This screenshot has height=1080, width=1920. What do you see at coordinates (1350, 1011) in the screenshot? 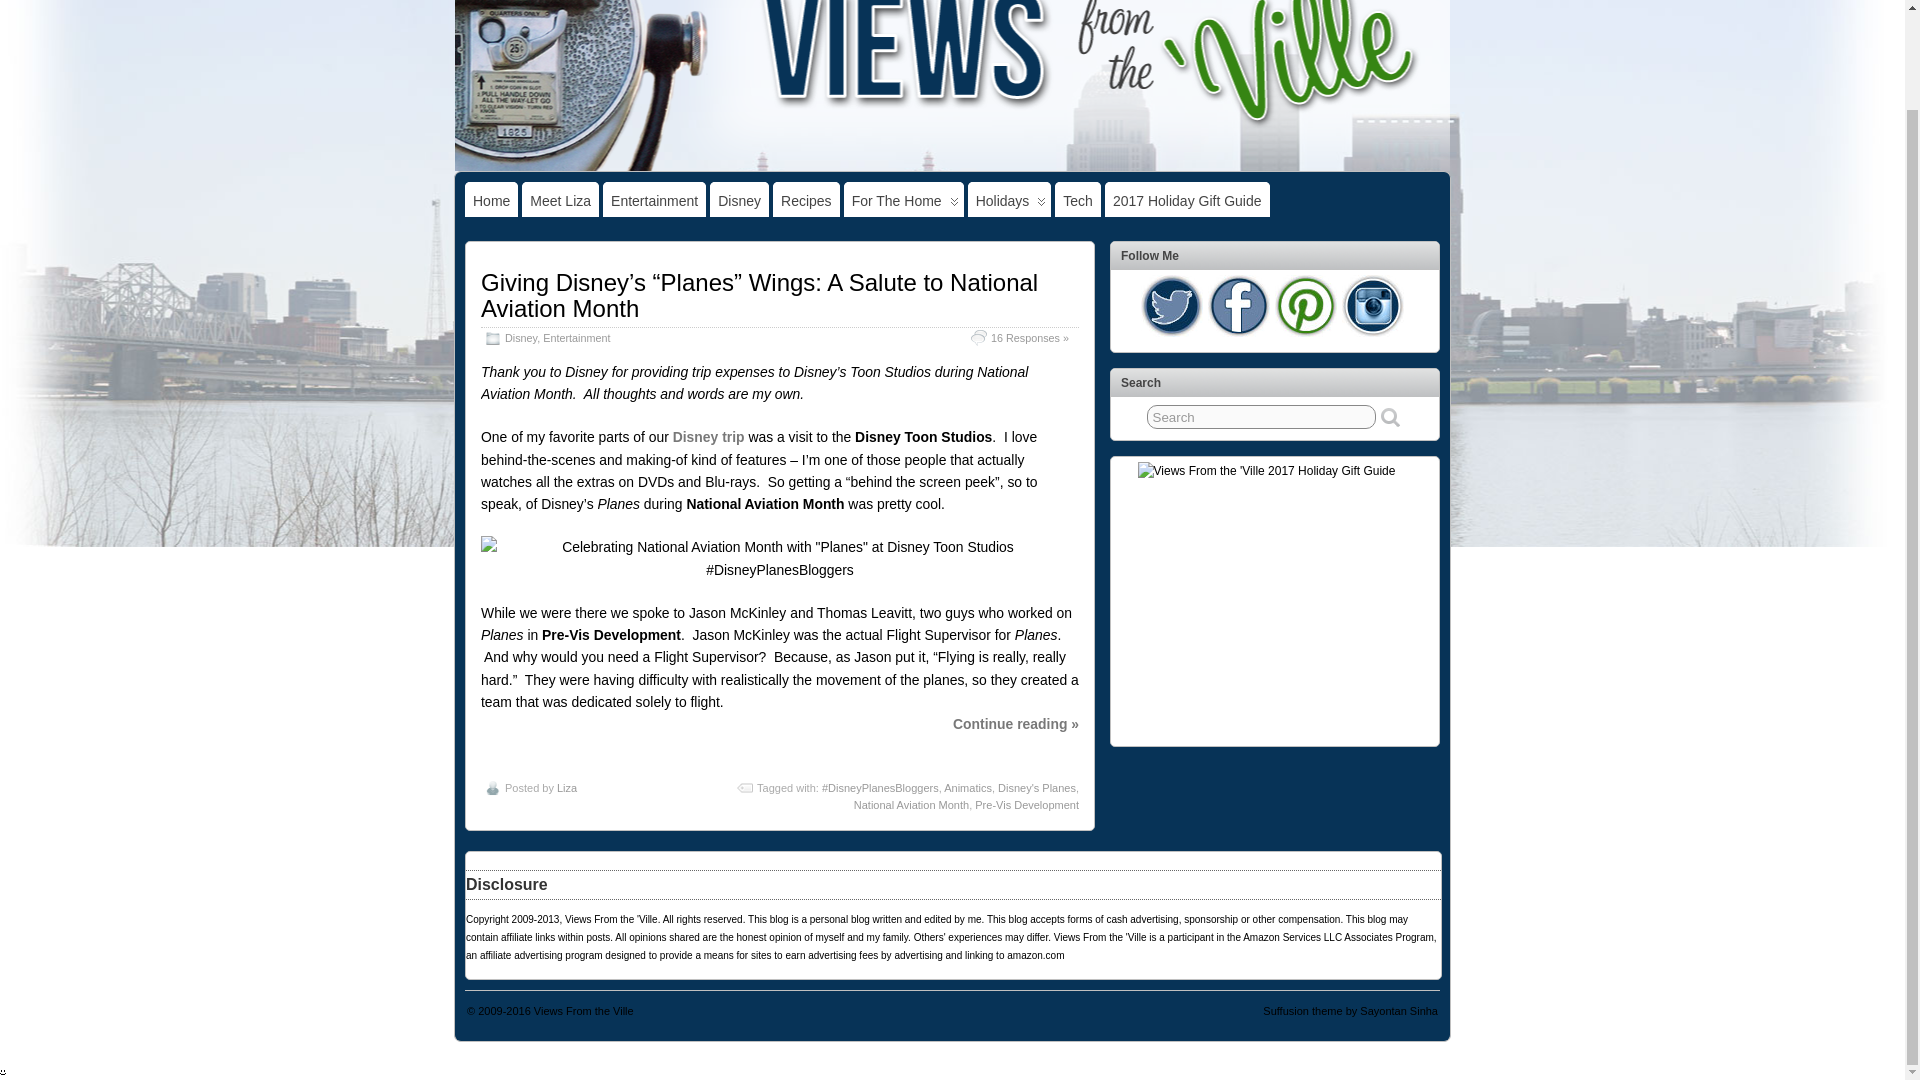
I see `Suffusion theme by Sayontan Sinha` at bounding box center [1350, 1011].